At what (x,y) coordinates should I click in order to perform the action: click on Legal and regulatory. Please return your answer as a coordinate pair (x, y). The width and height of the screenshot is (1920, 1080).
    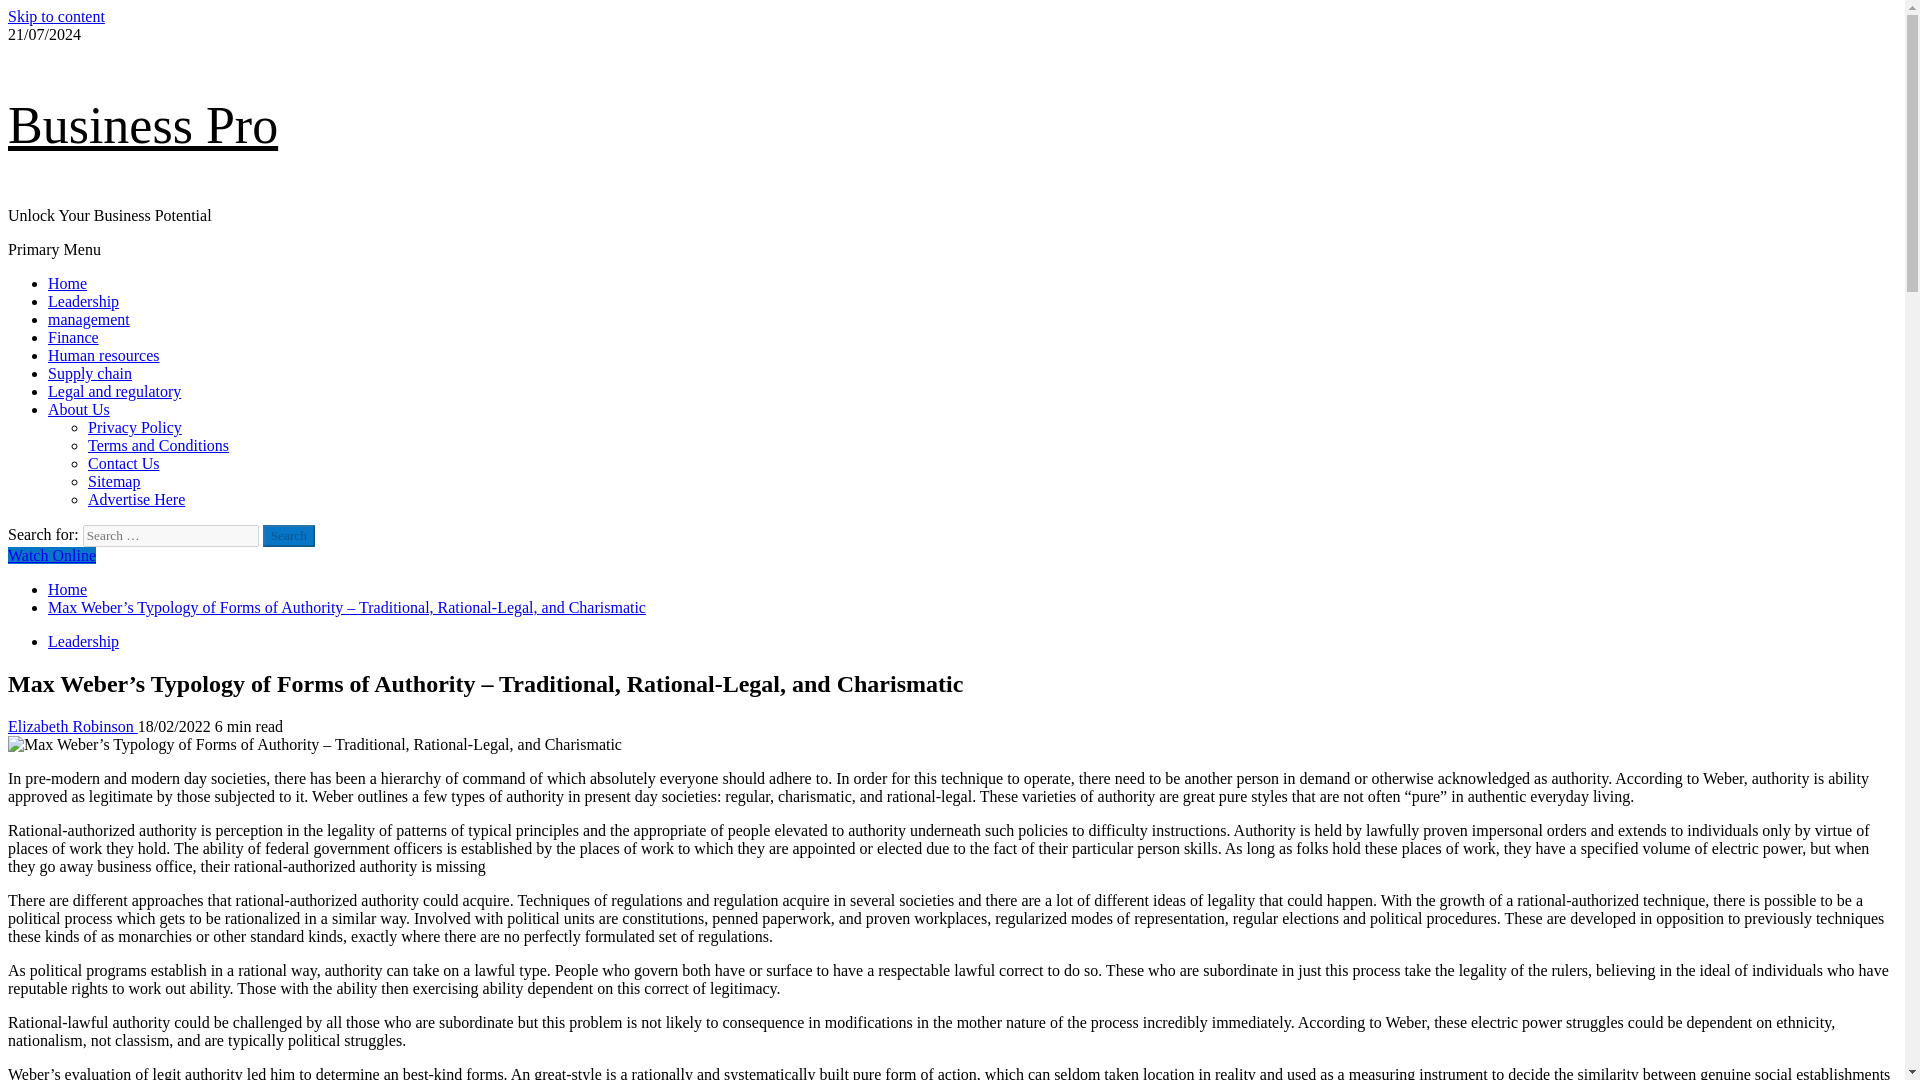
    Looking at the image, I should click on (114, 391).